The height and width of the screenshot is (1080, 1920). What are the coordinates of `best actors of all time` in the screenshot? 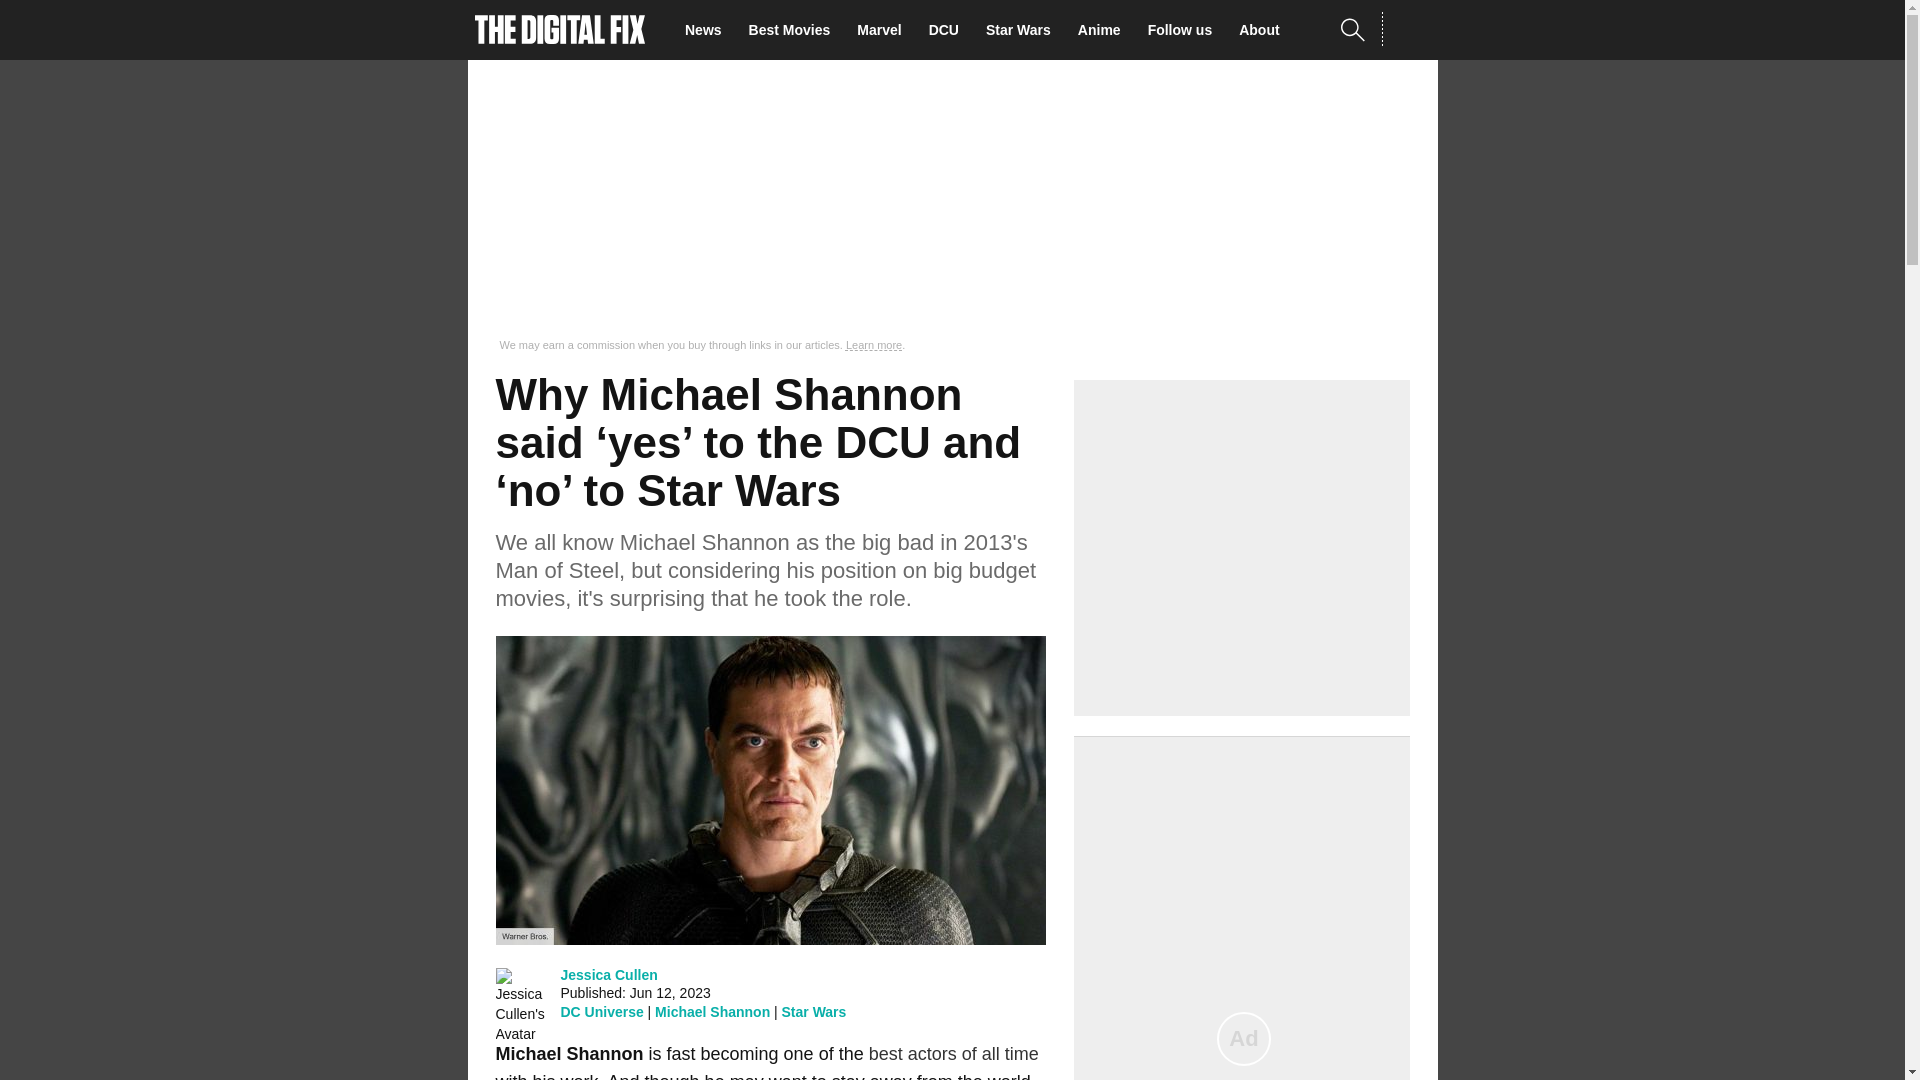 It's located at (954, 1054).